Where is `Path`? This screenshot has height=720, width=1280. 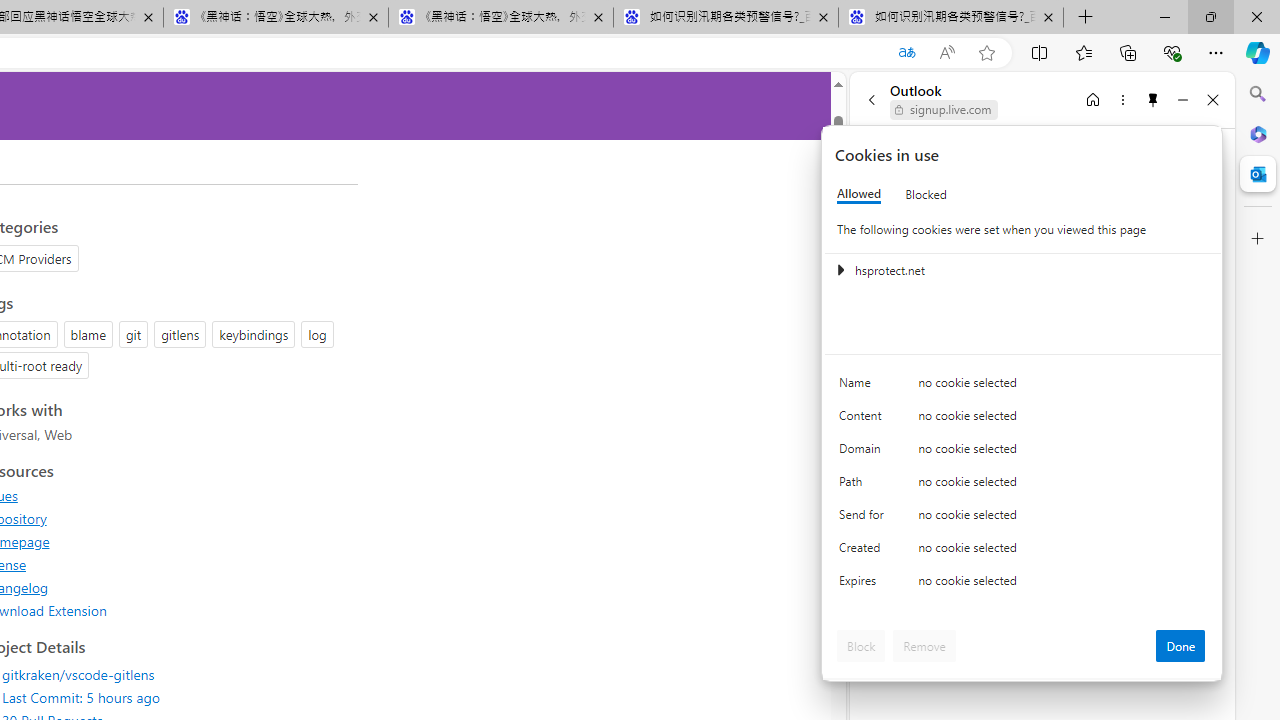 Path is located at coordinates (864, 486).